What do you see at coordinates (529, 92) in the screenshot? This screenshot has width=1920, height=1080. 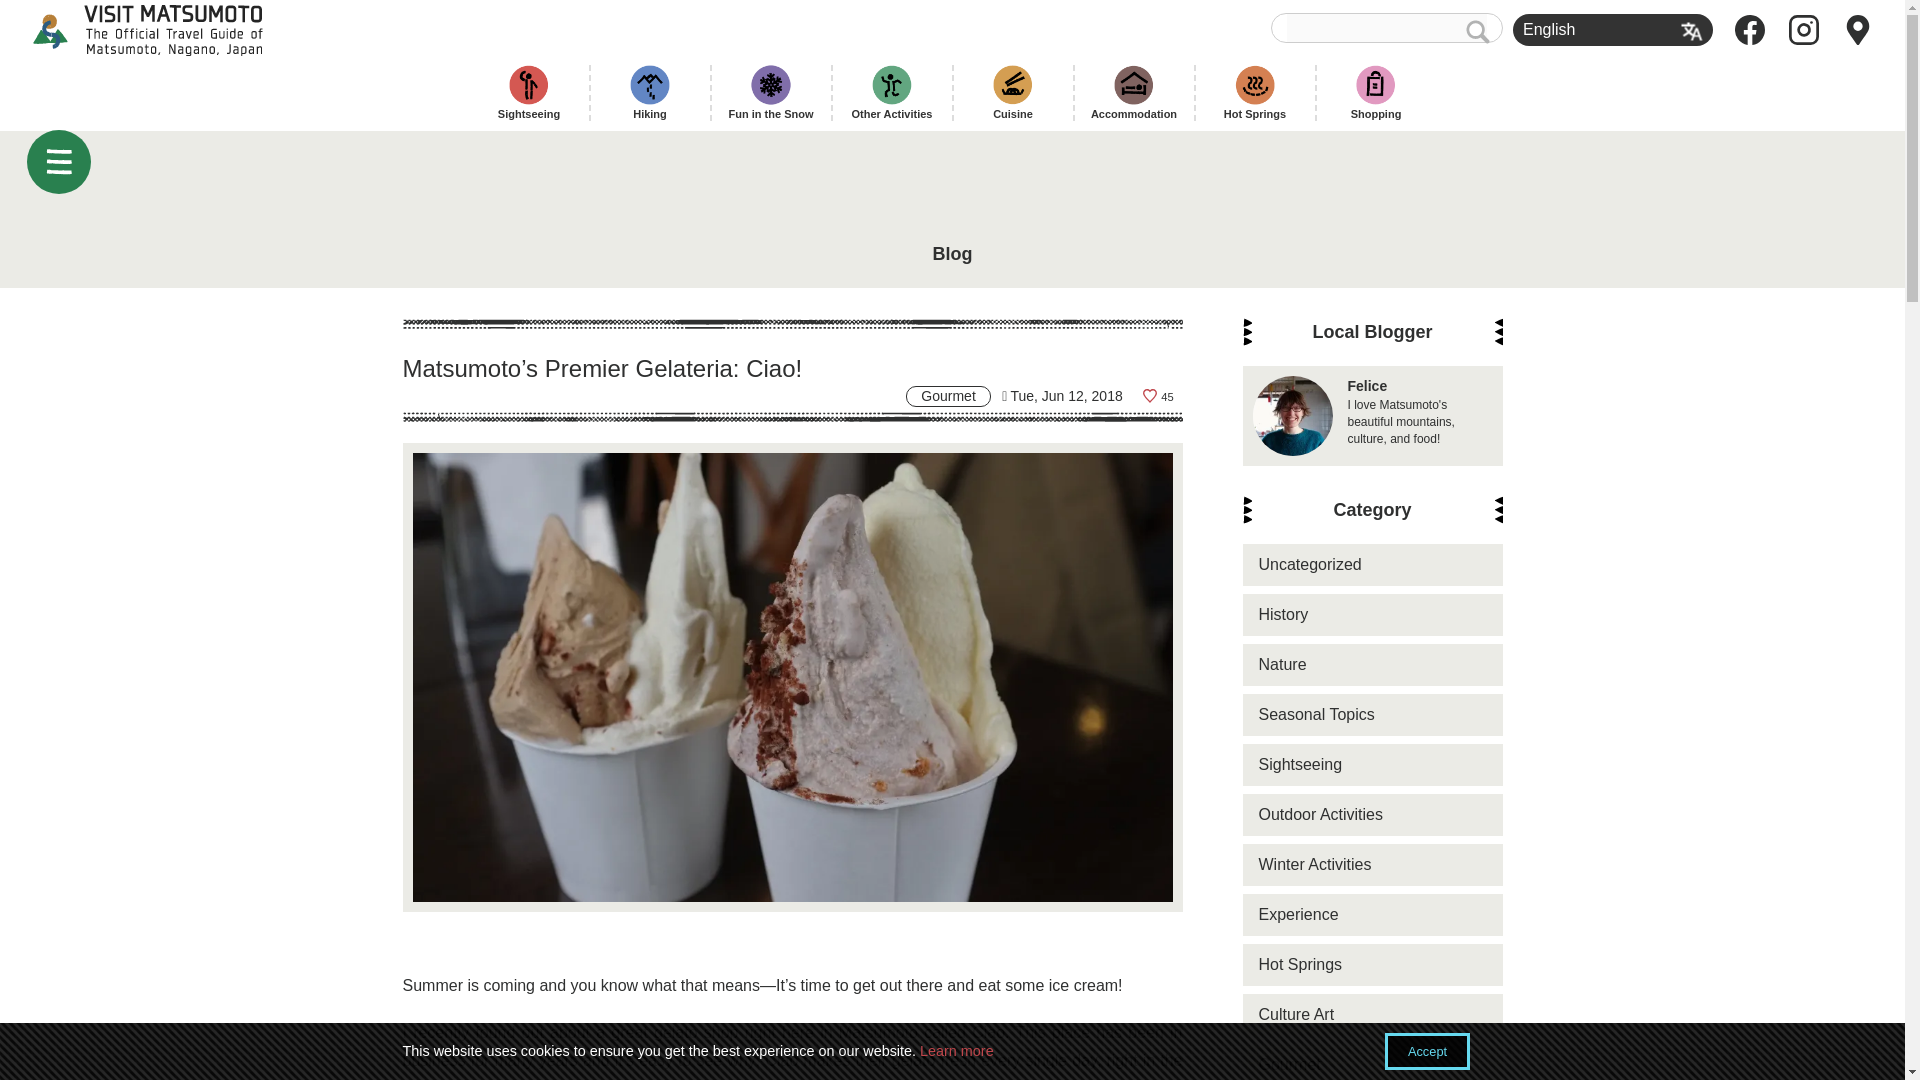 I see `Sightseeing` at bounding box center [529, 92].